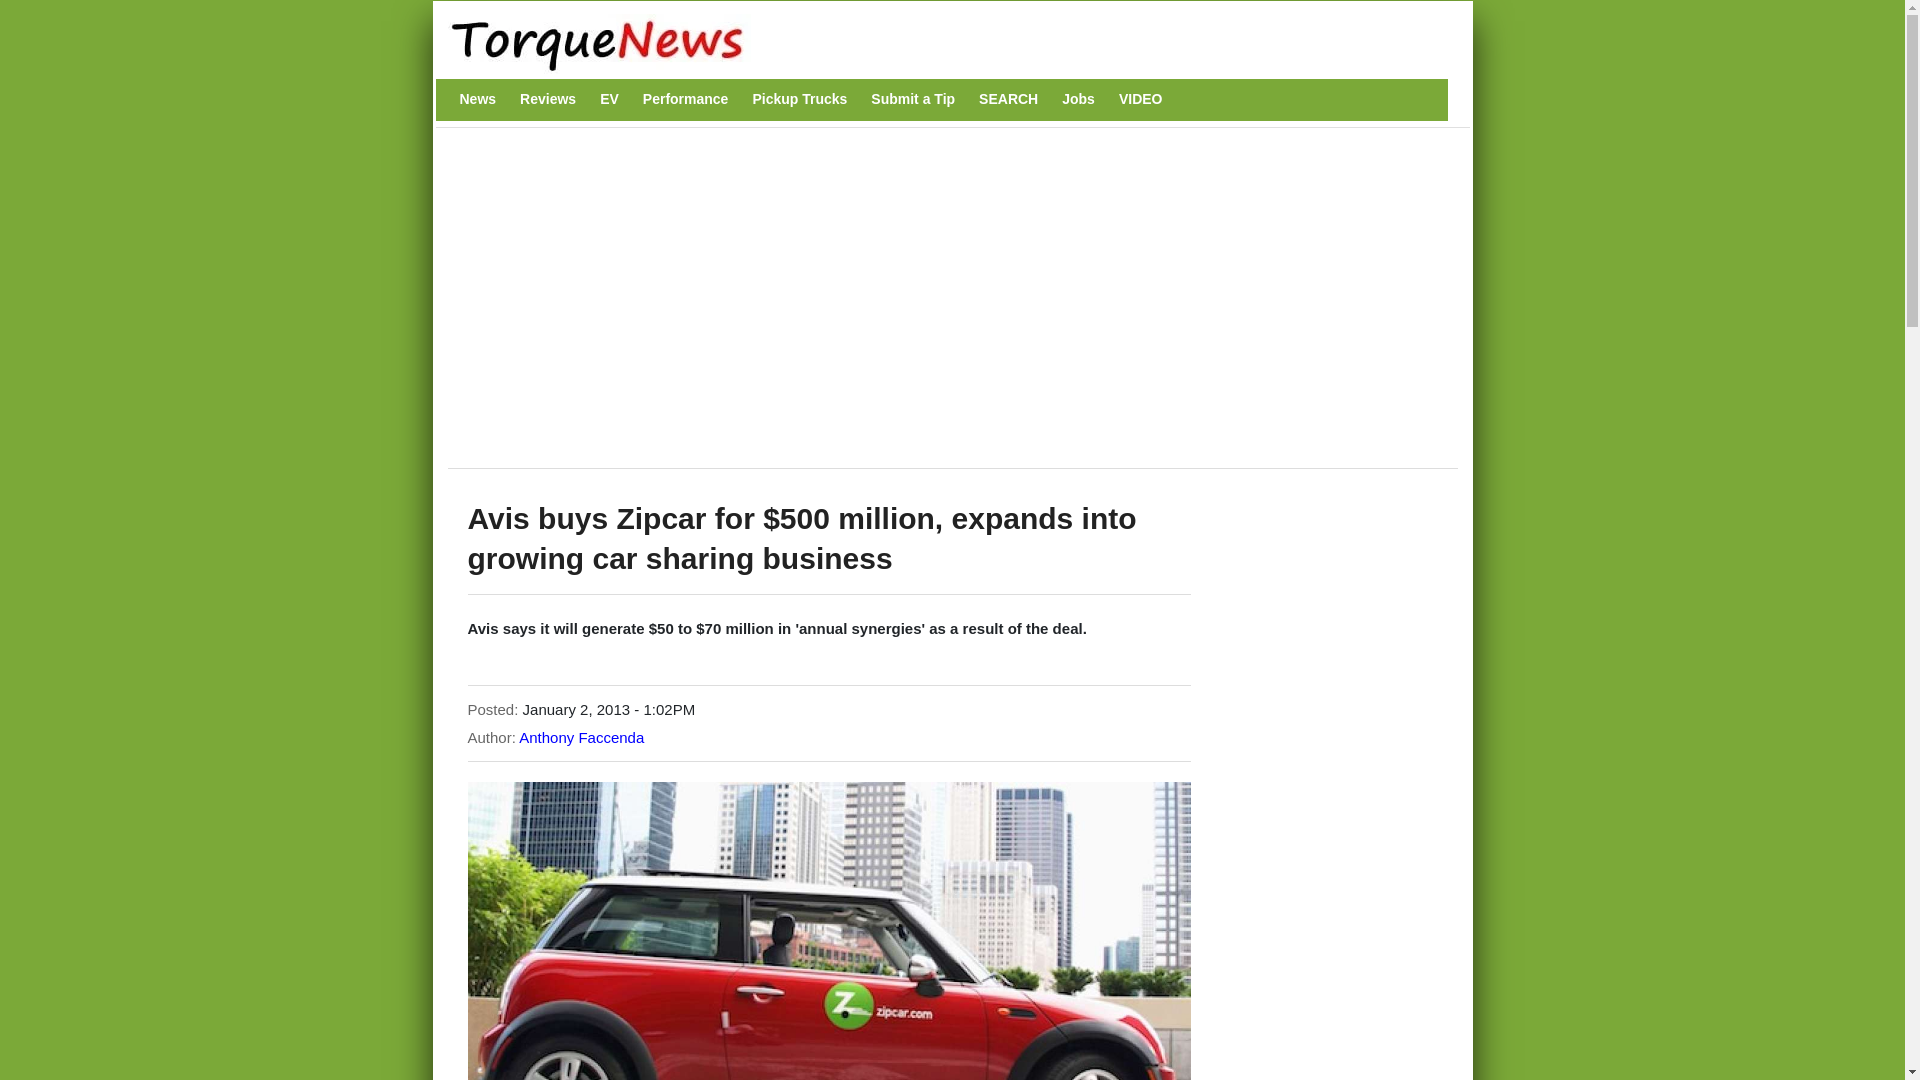 Image resolution: width=1920 pixels, height=1080 pixels. What do you see at coordinates (580, 738) in the screenshot?
I see `Anthony Faccenda` at bounding box center [580, 738].